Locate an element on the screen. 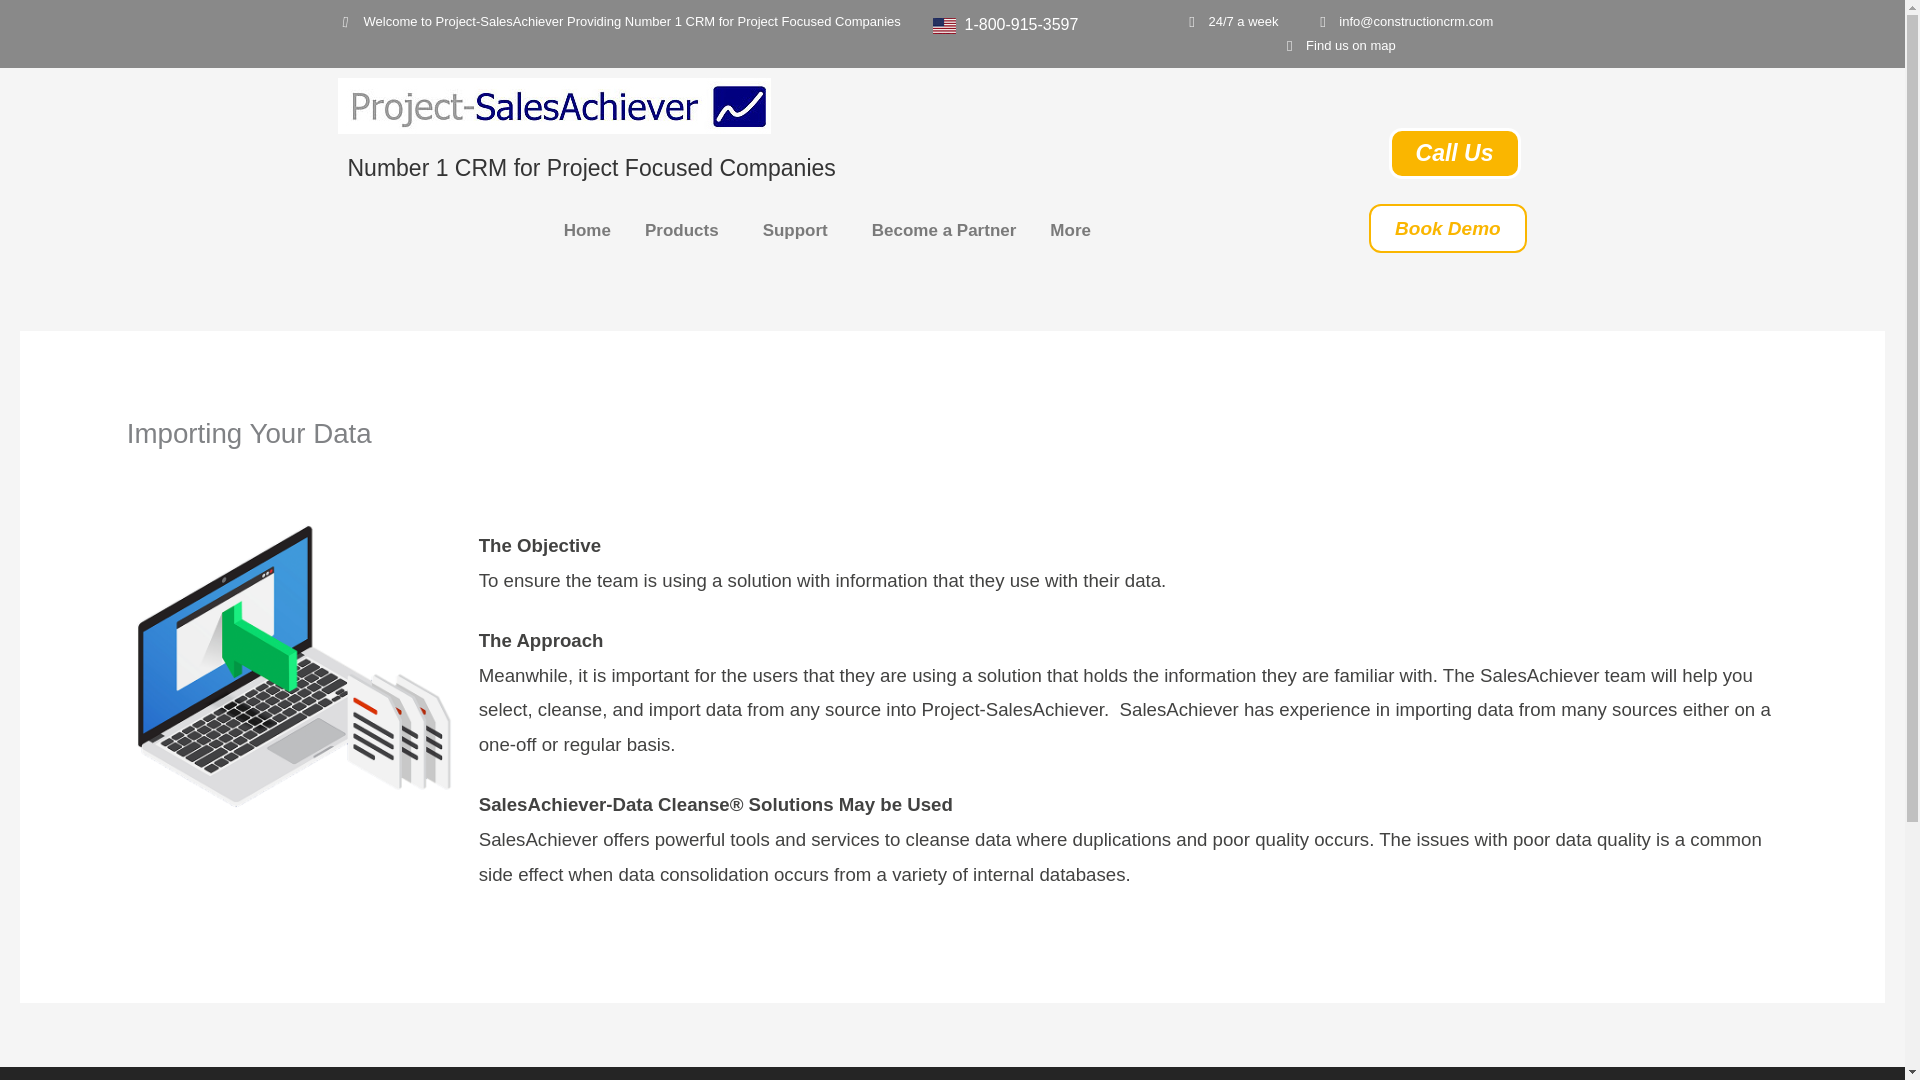 Image resolution: width=1920 pixels, height=1080 pixels. Call Us is located at coordinates (1454, 154).